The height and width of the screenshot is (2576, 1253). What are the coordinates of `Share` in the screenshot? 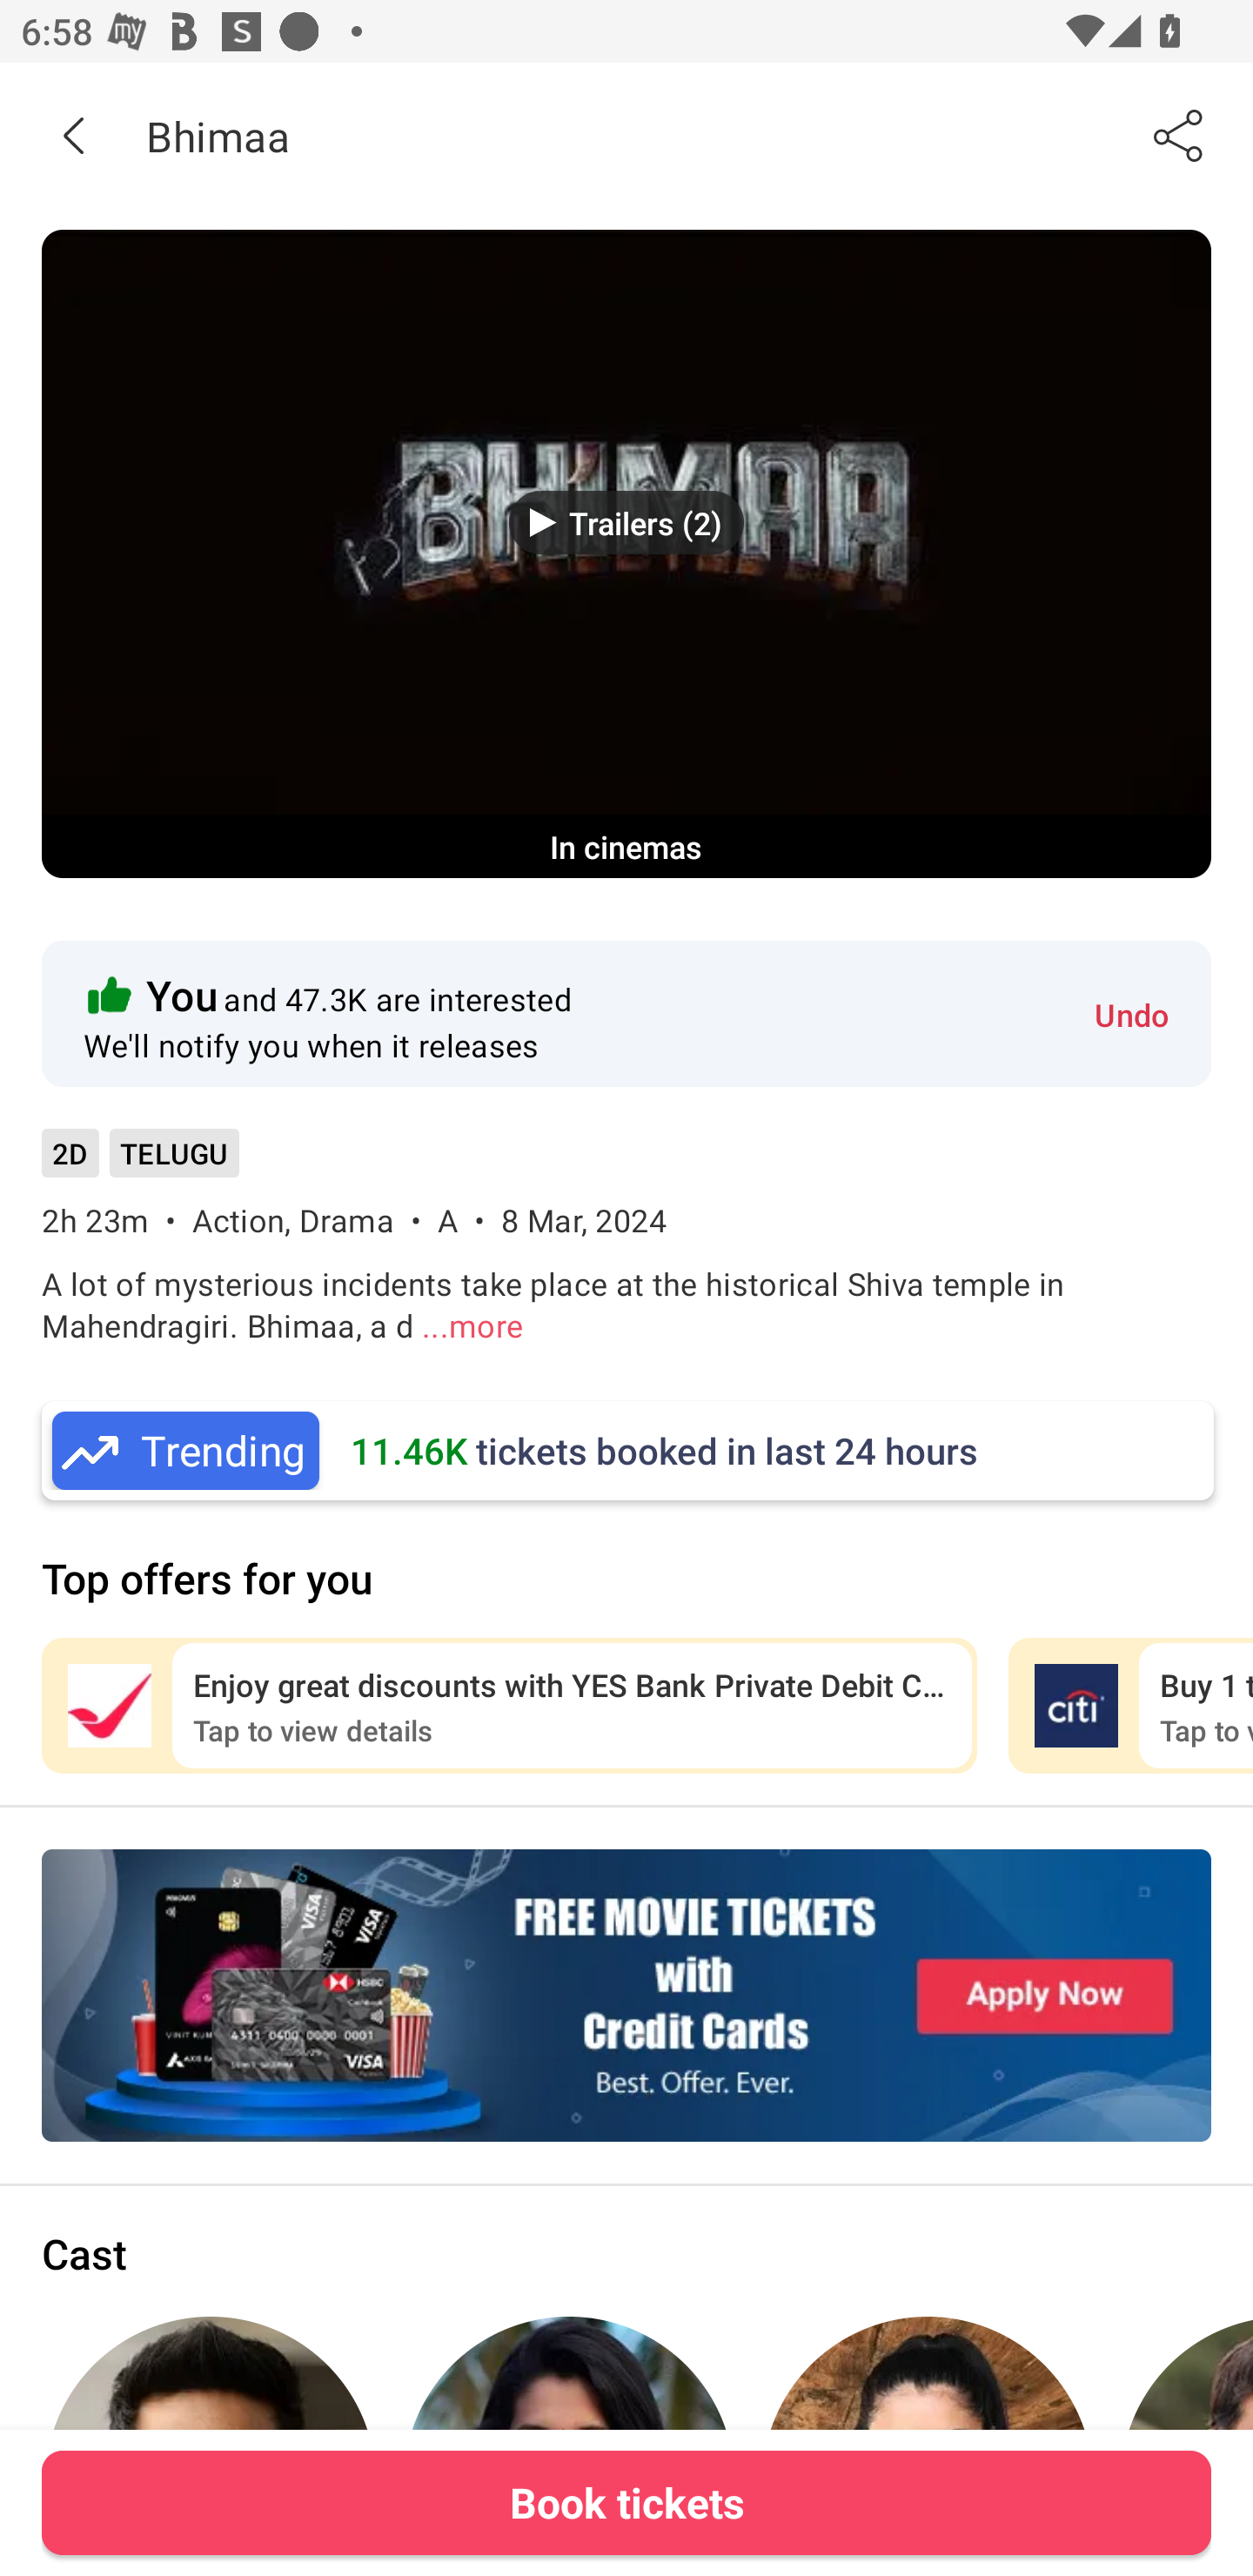 It's located at (1180, 135).